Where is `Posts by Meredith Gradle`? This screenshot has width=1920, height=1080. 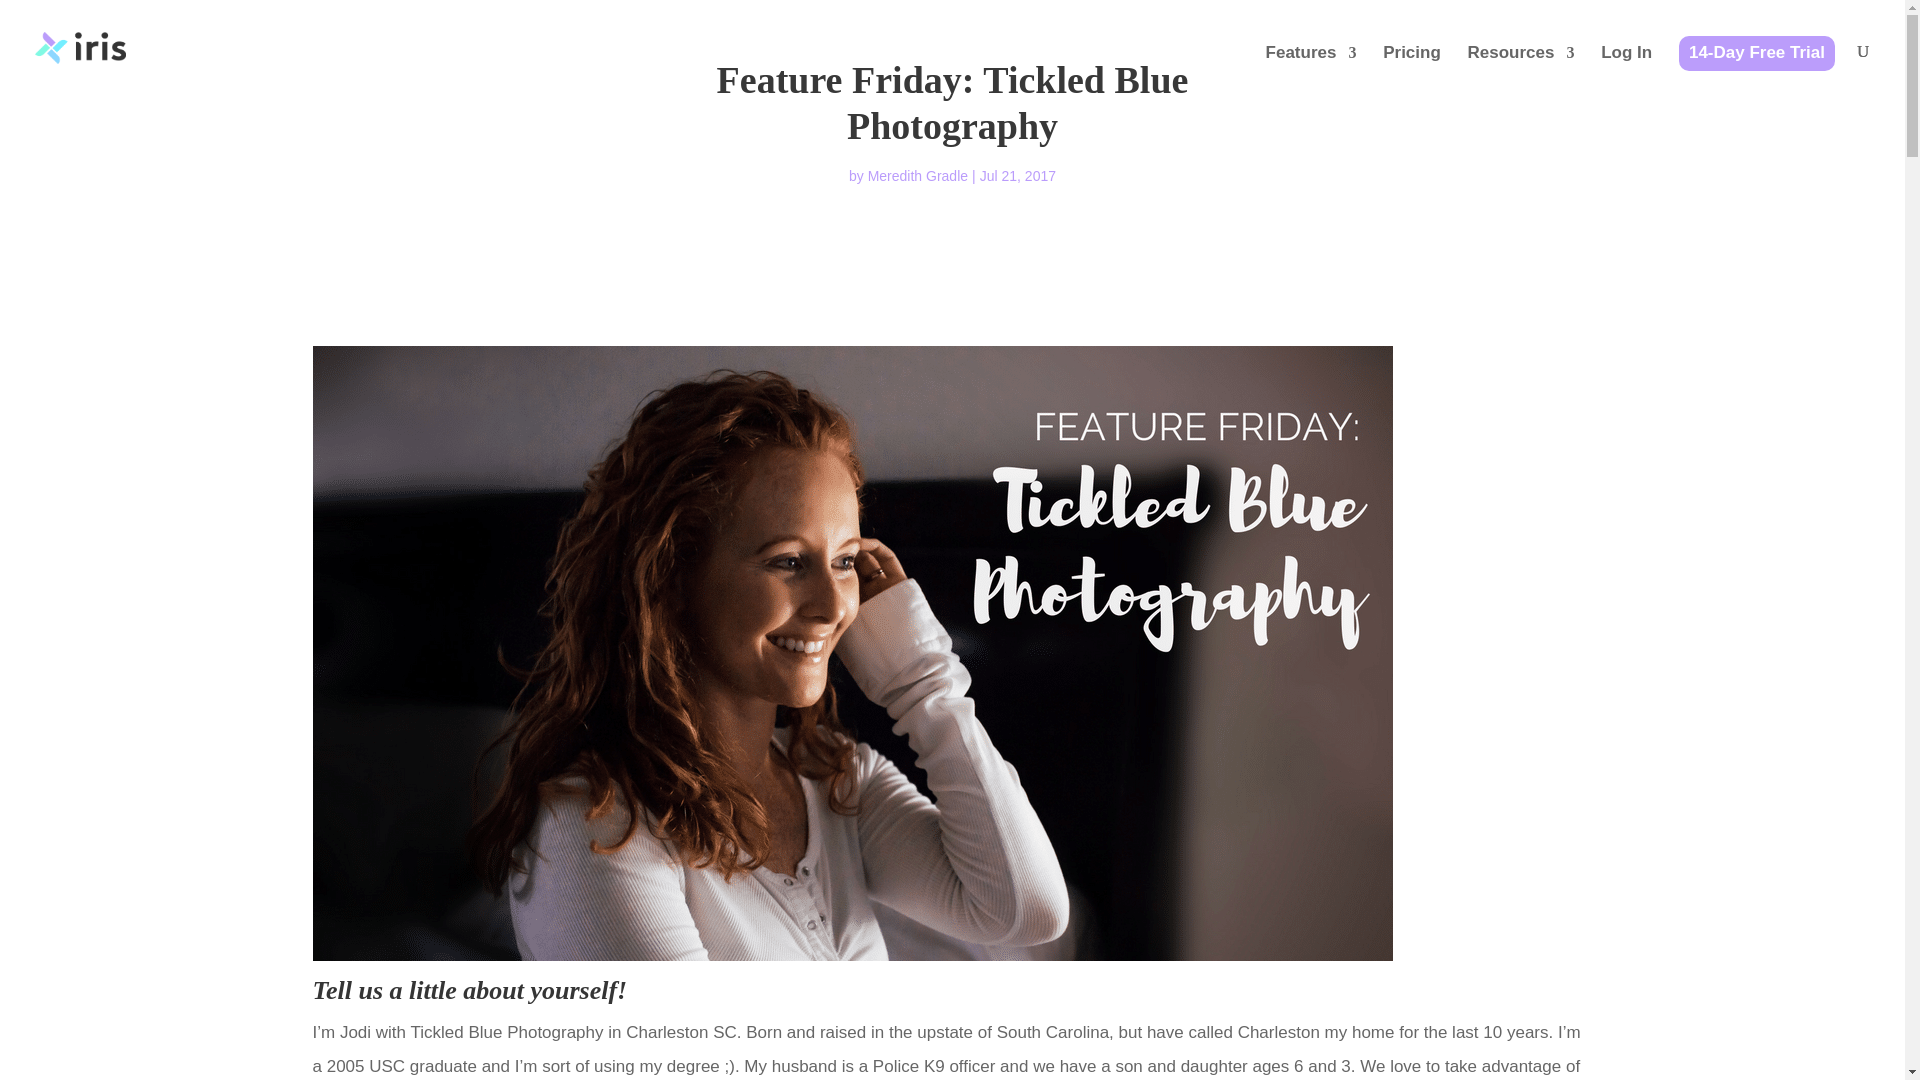
Posts by Meredith Gradle is located at coordinates (917, 176).